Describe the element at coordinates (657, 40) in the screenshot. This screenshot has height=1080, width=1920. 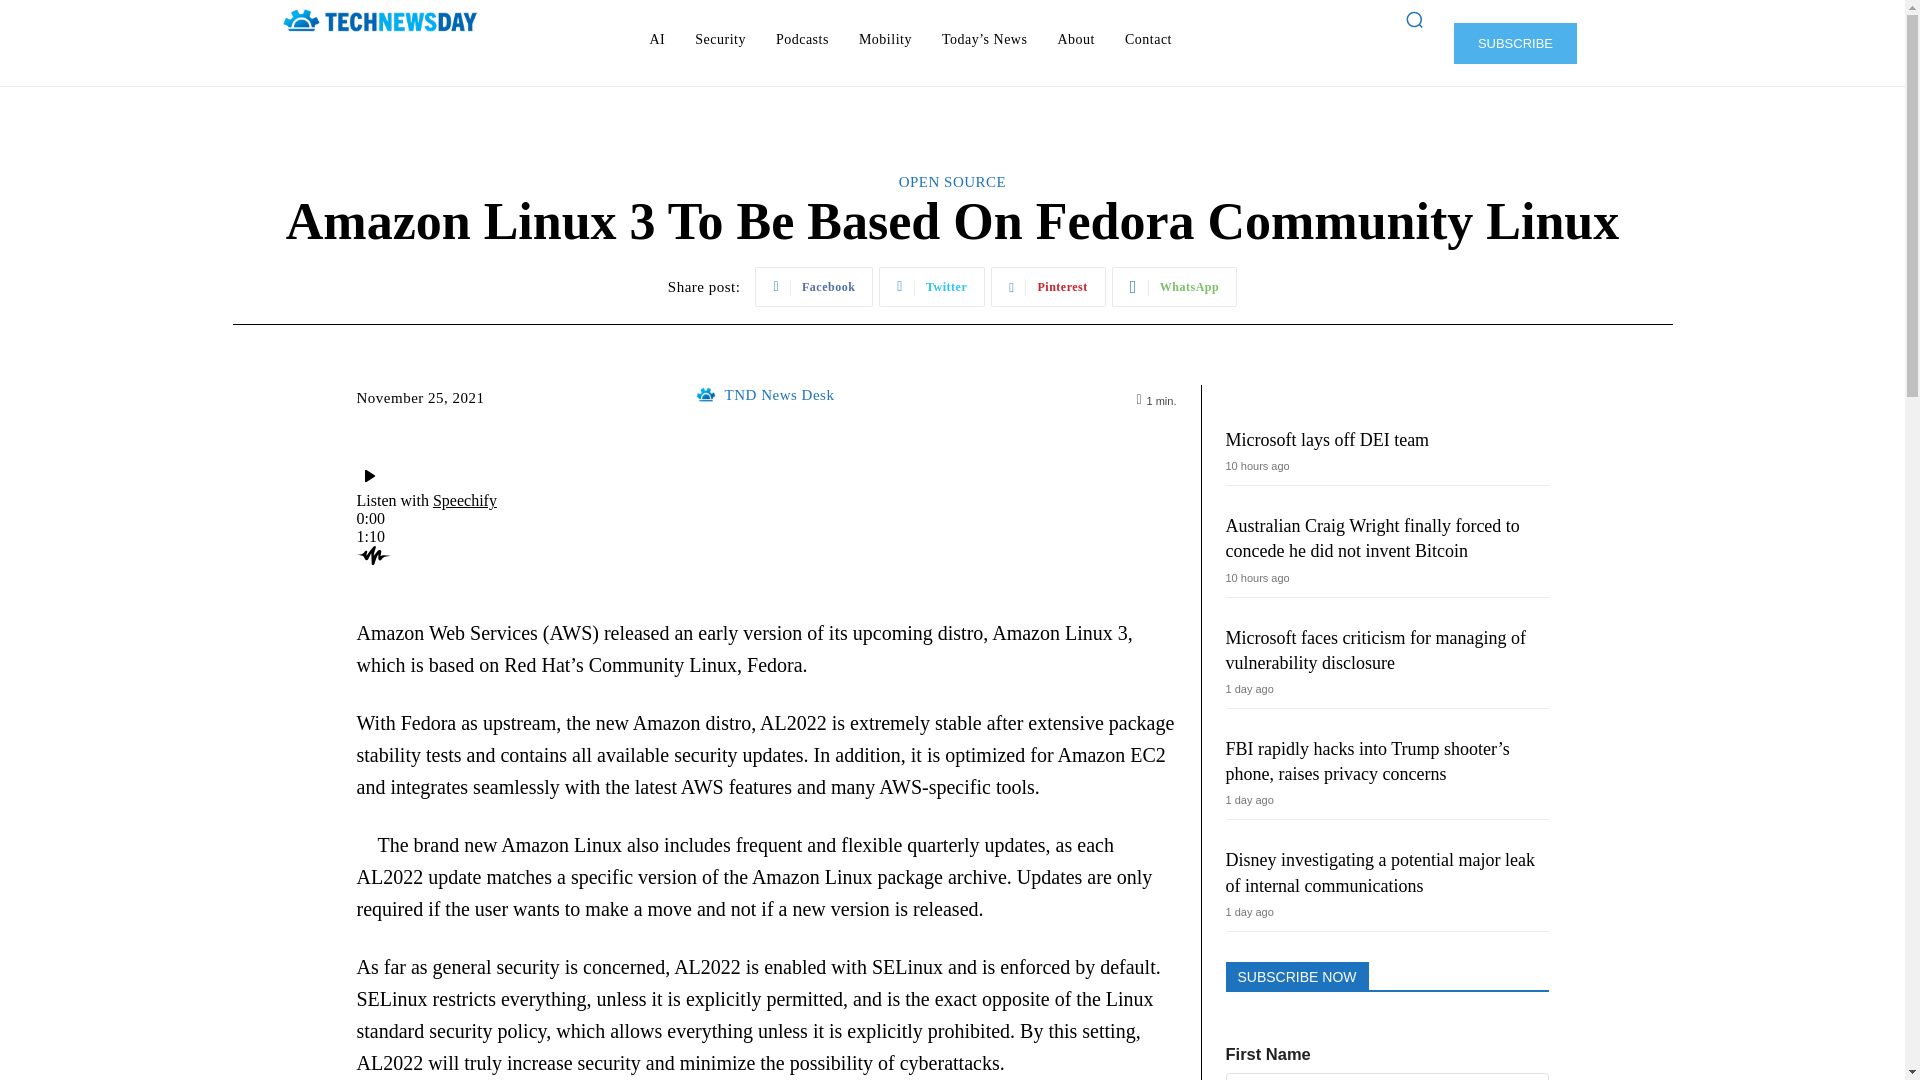
I see `AI` at that location.